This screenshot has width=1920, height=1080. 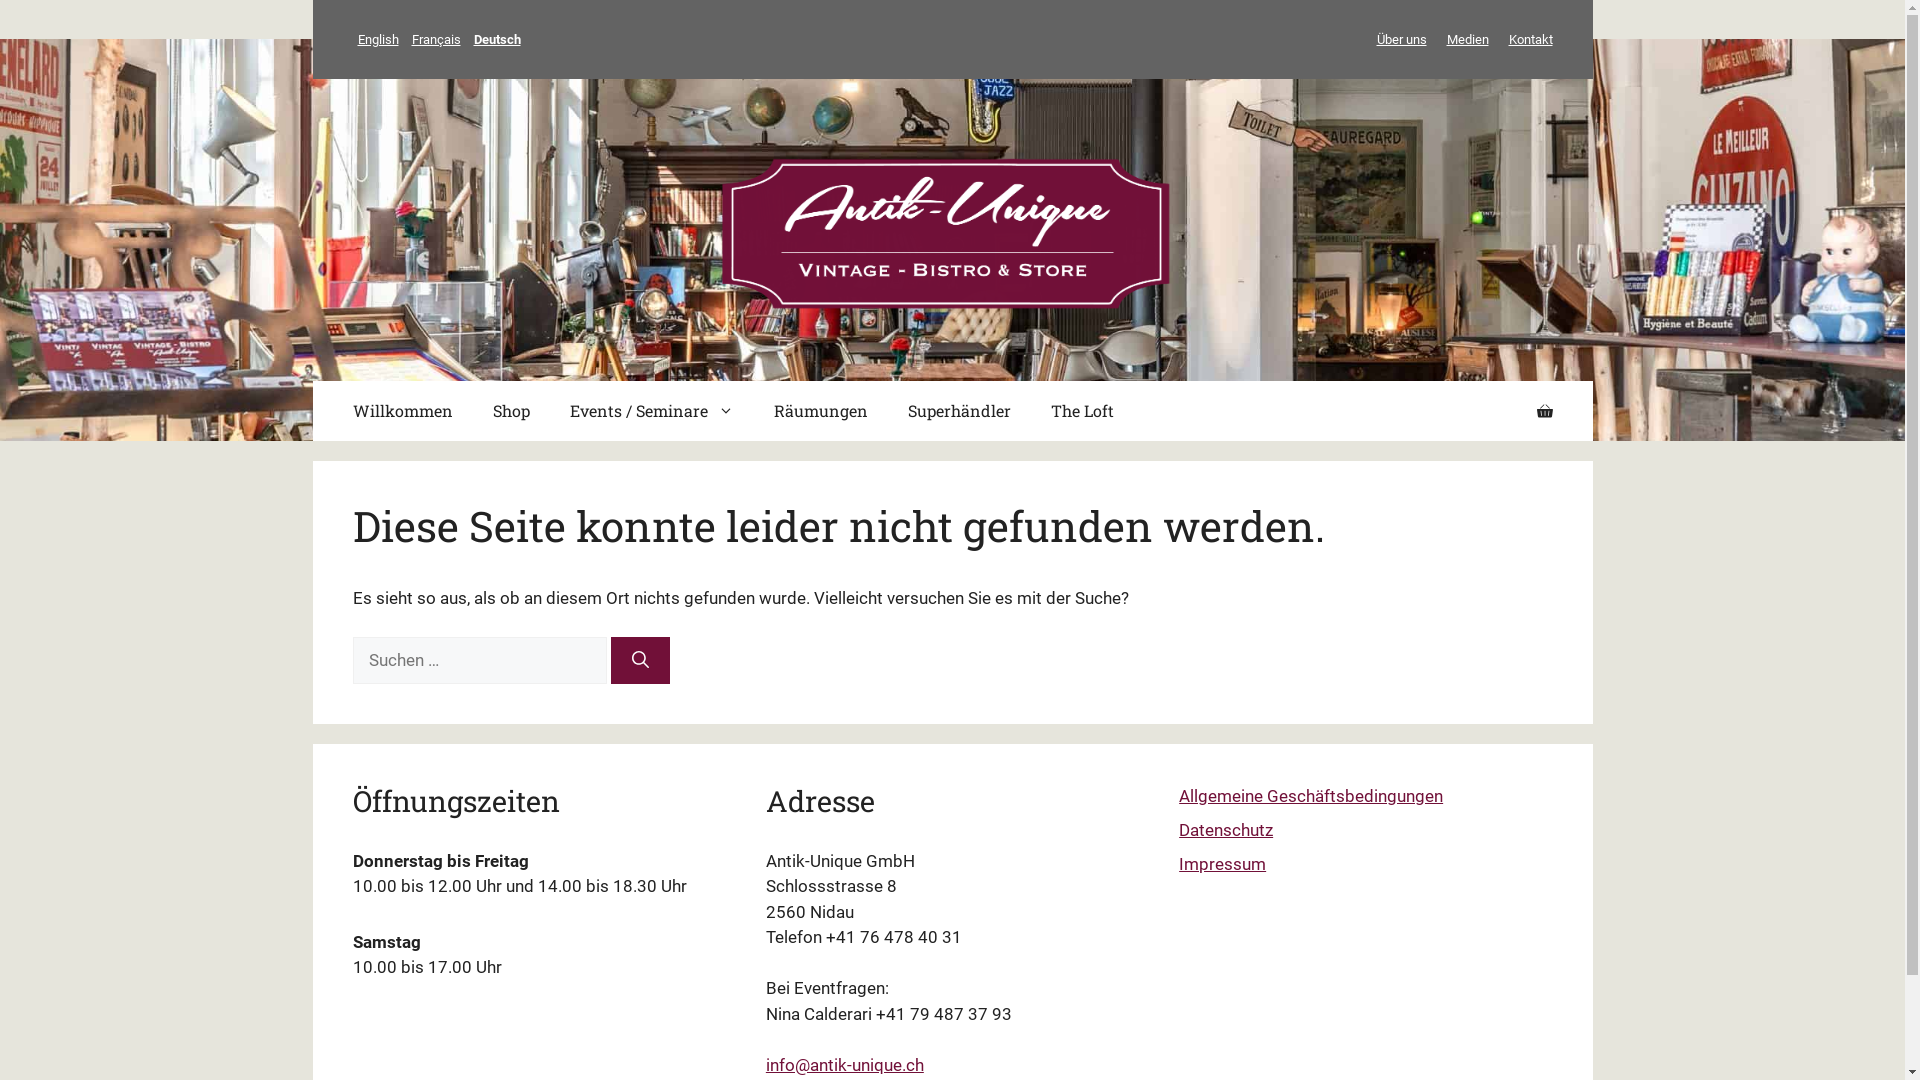 What do you see at coordinates (1226, 830) in the screenshot?
I see `Datenschutz` at bounding box center [1226, 830].